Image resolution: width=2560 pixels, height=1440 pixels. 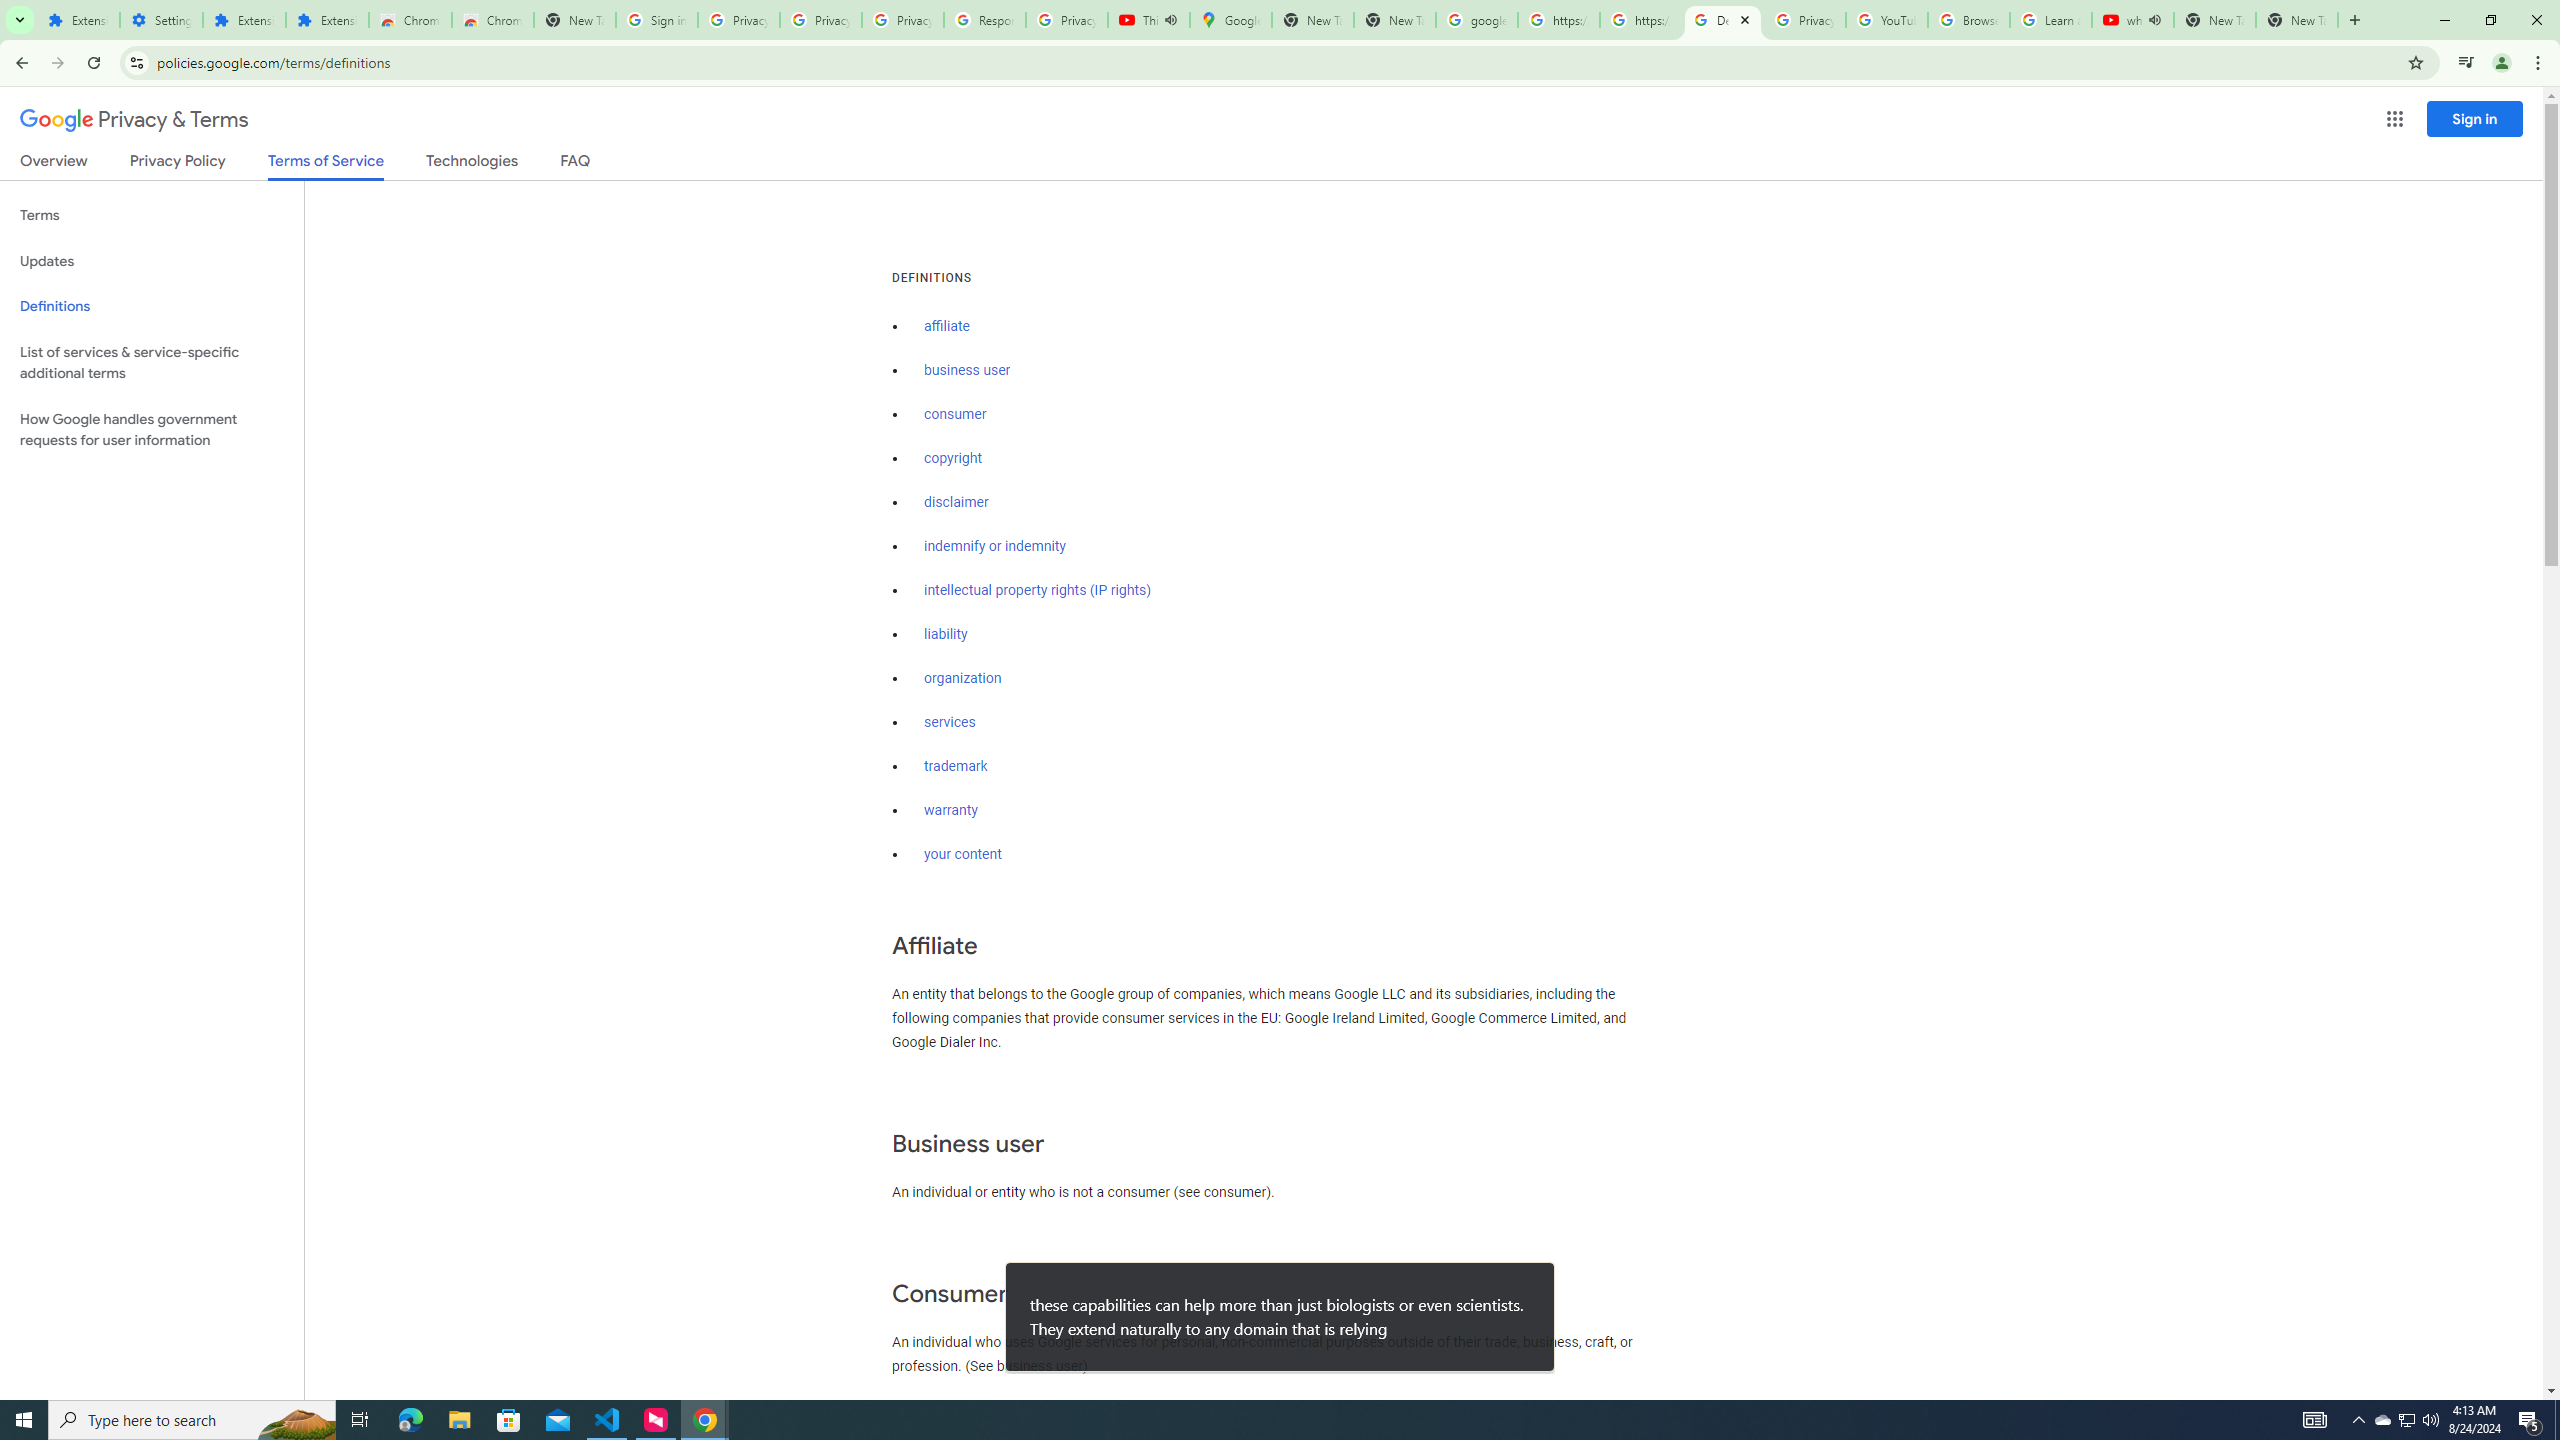 I want to click on https://scholar.google.com/, so click(x=1558, y=20).